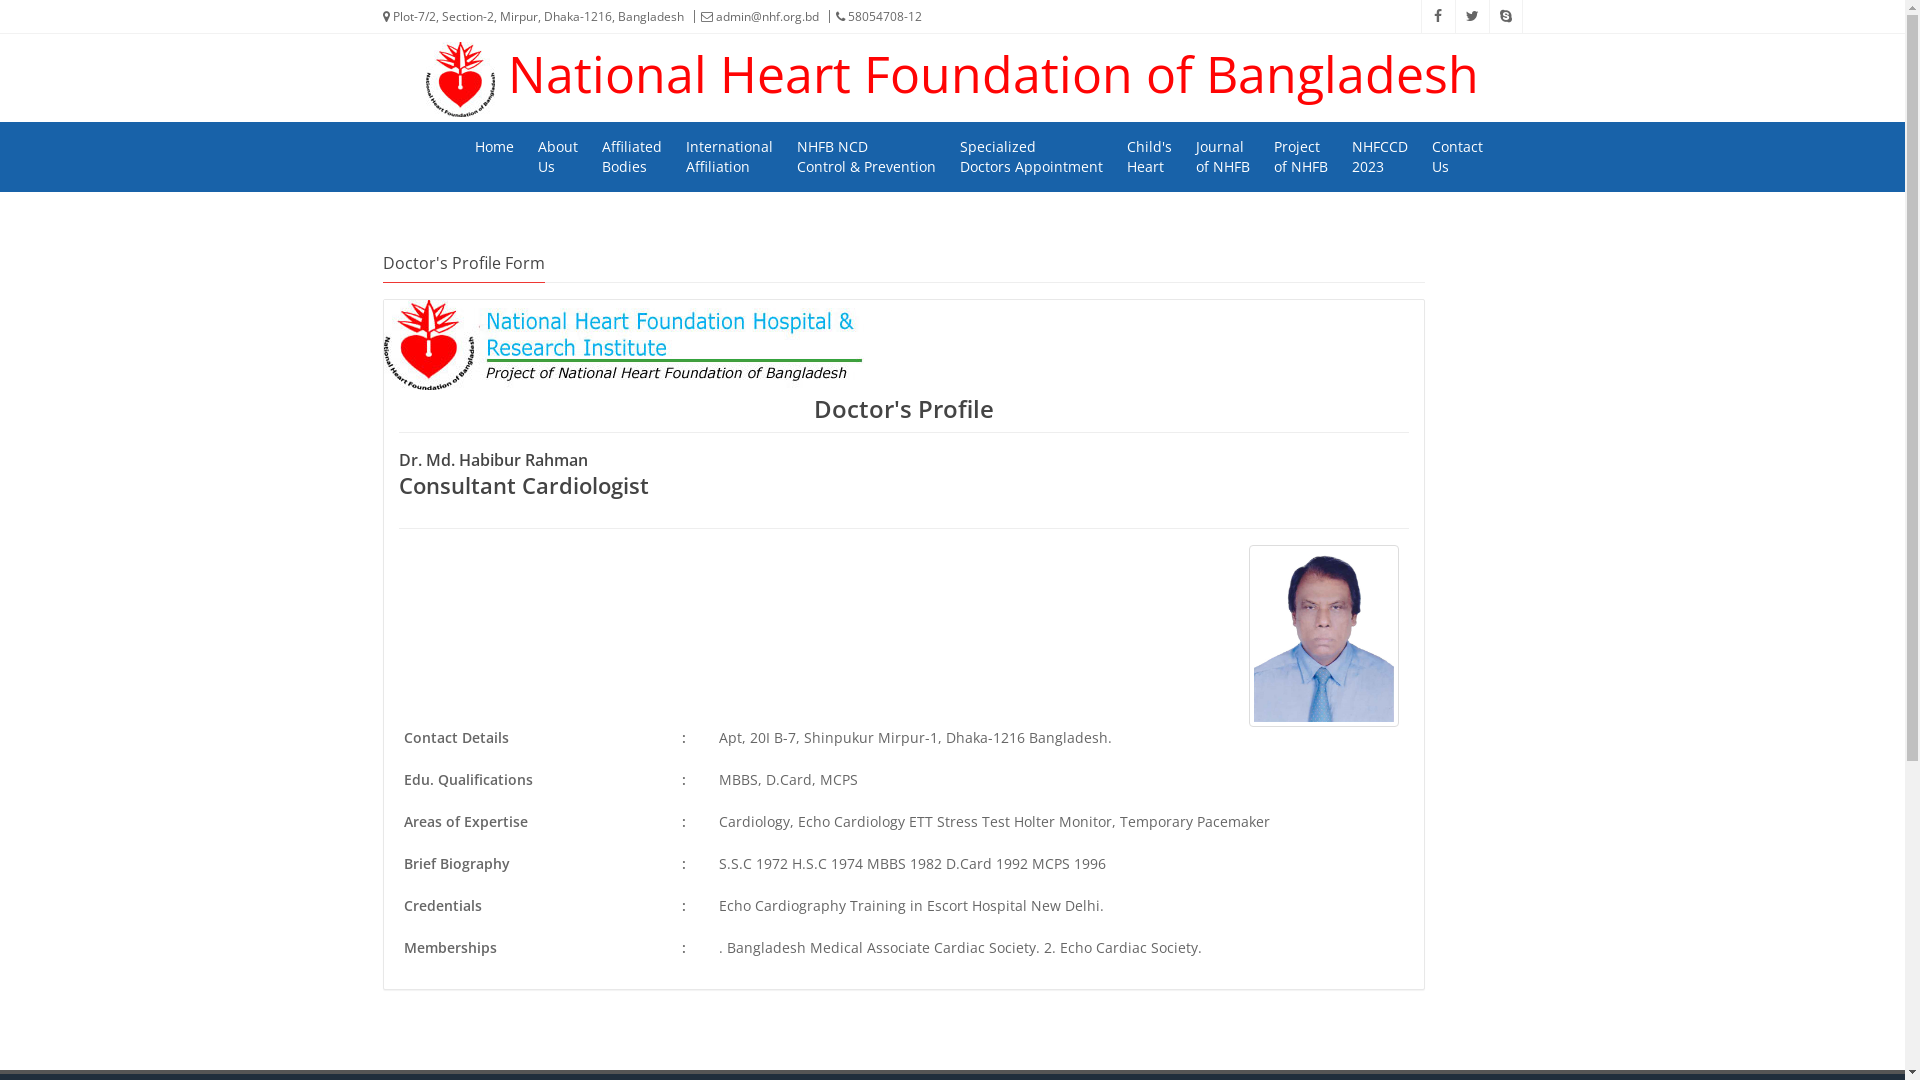  I want to click on Project
of NHFB, so click(1300, 157).